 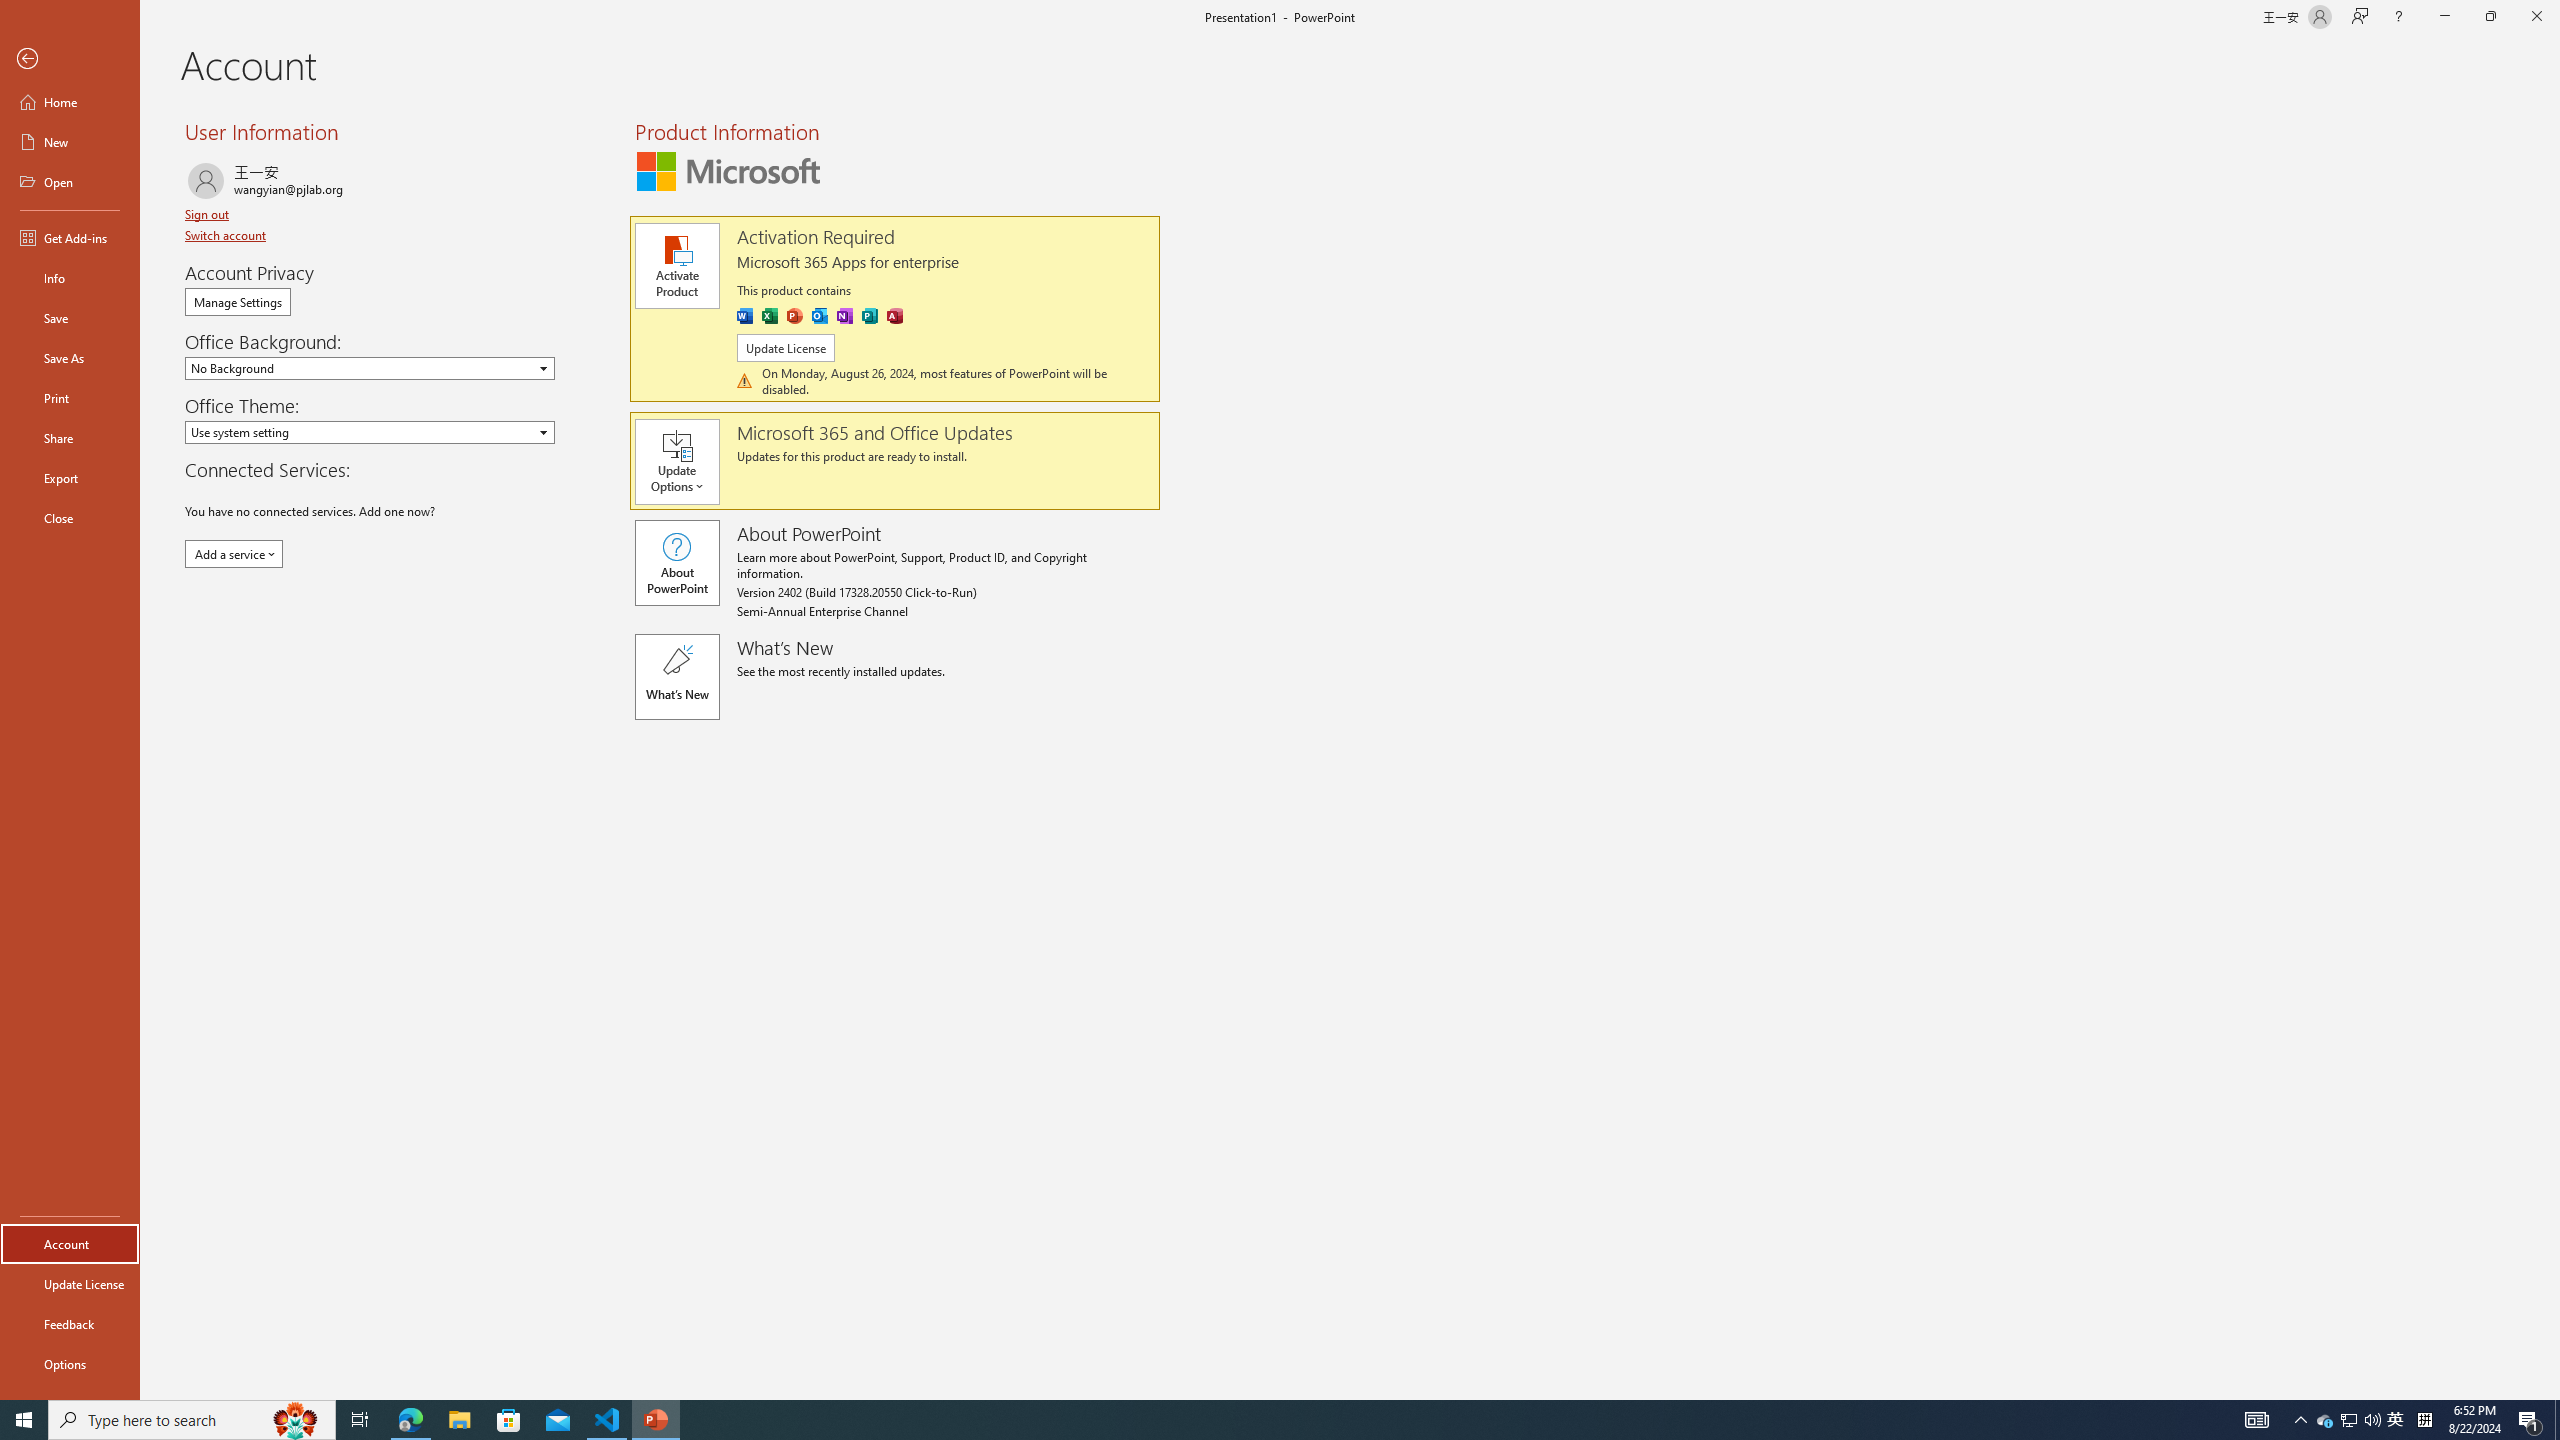 What do you see at coordinates (70, 1363) in the screenshot?
I see `Options` at bounding box center [70, 1363].